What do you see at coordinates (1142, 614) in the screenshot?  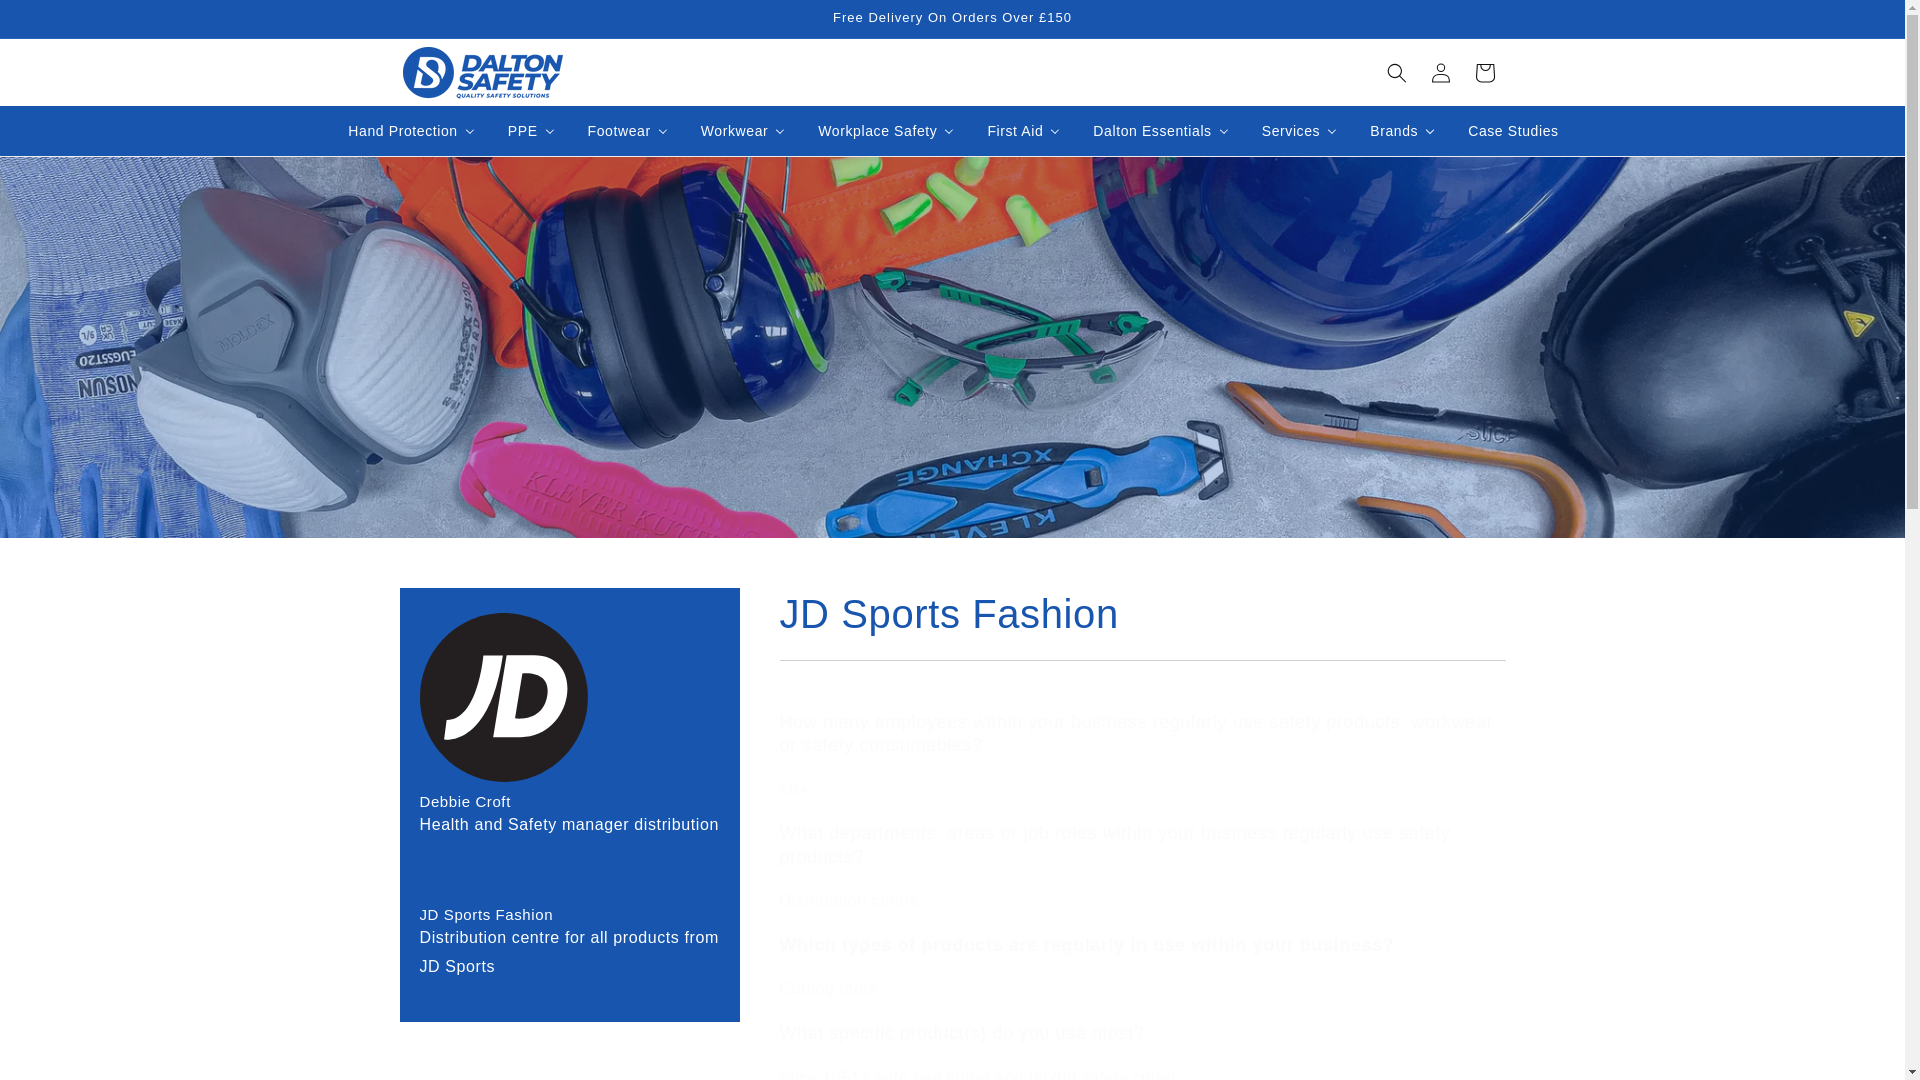 I see `JD Sports Fashion` at bounding box center [1142, 614].